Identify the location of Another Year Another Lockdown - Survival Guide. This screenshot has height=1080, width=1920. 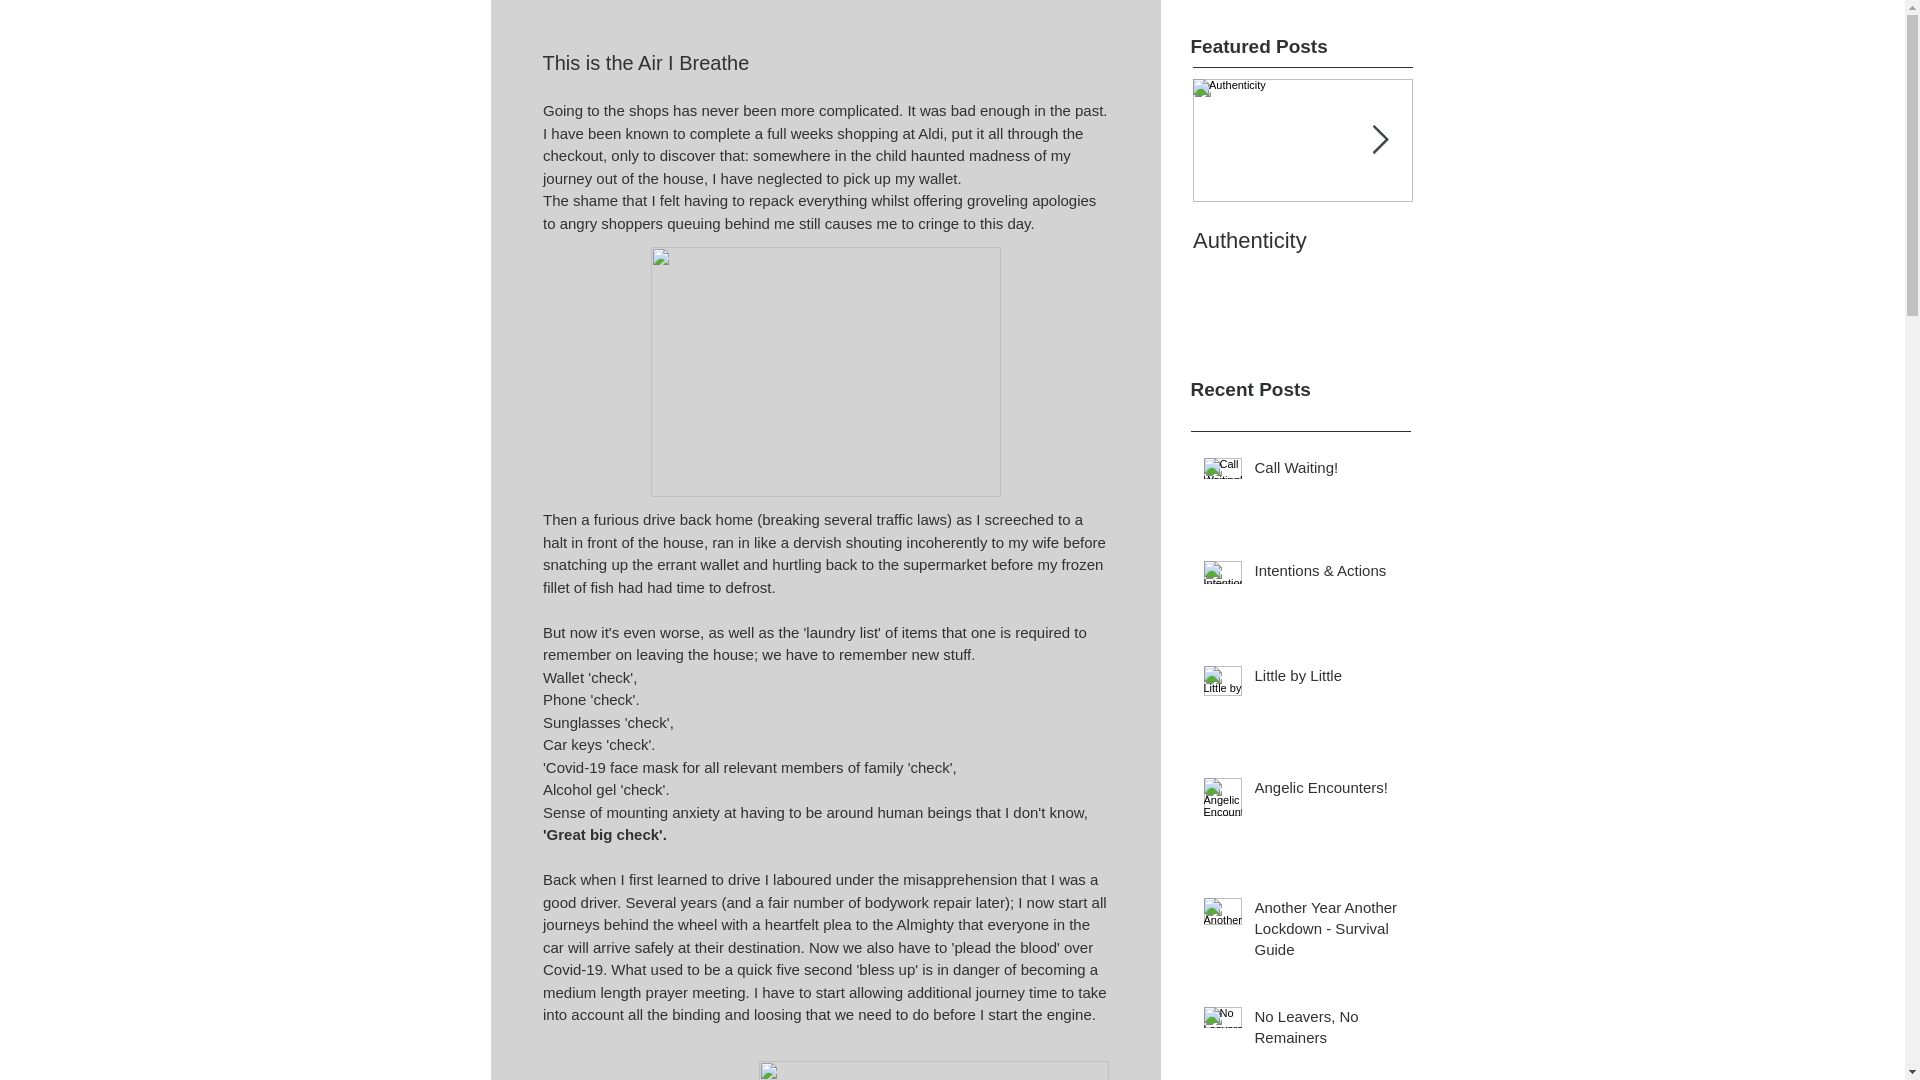
(1302, 220).